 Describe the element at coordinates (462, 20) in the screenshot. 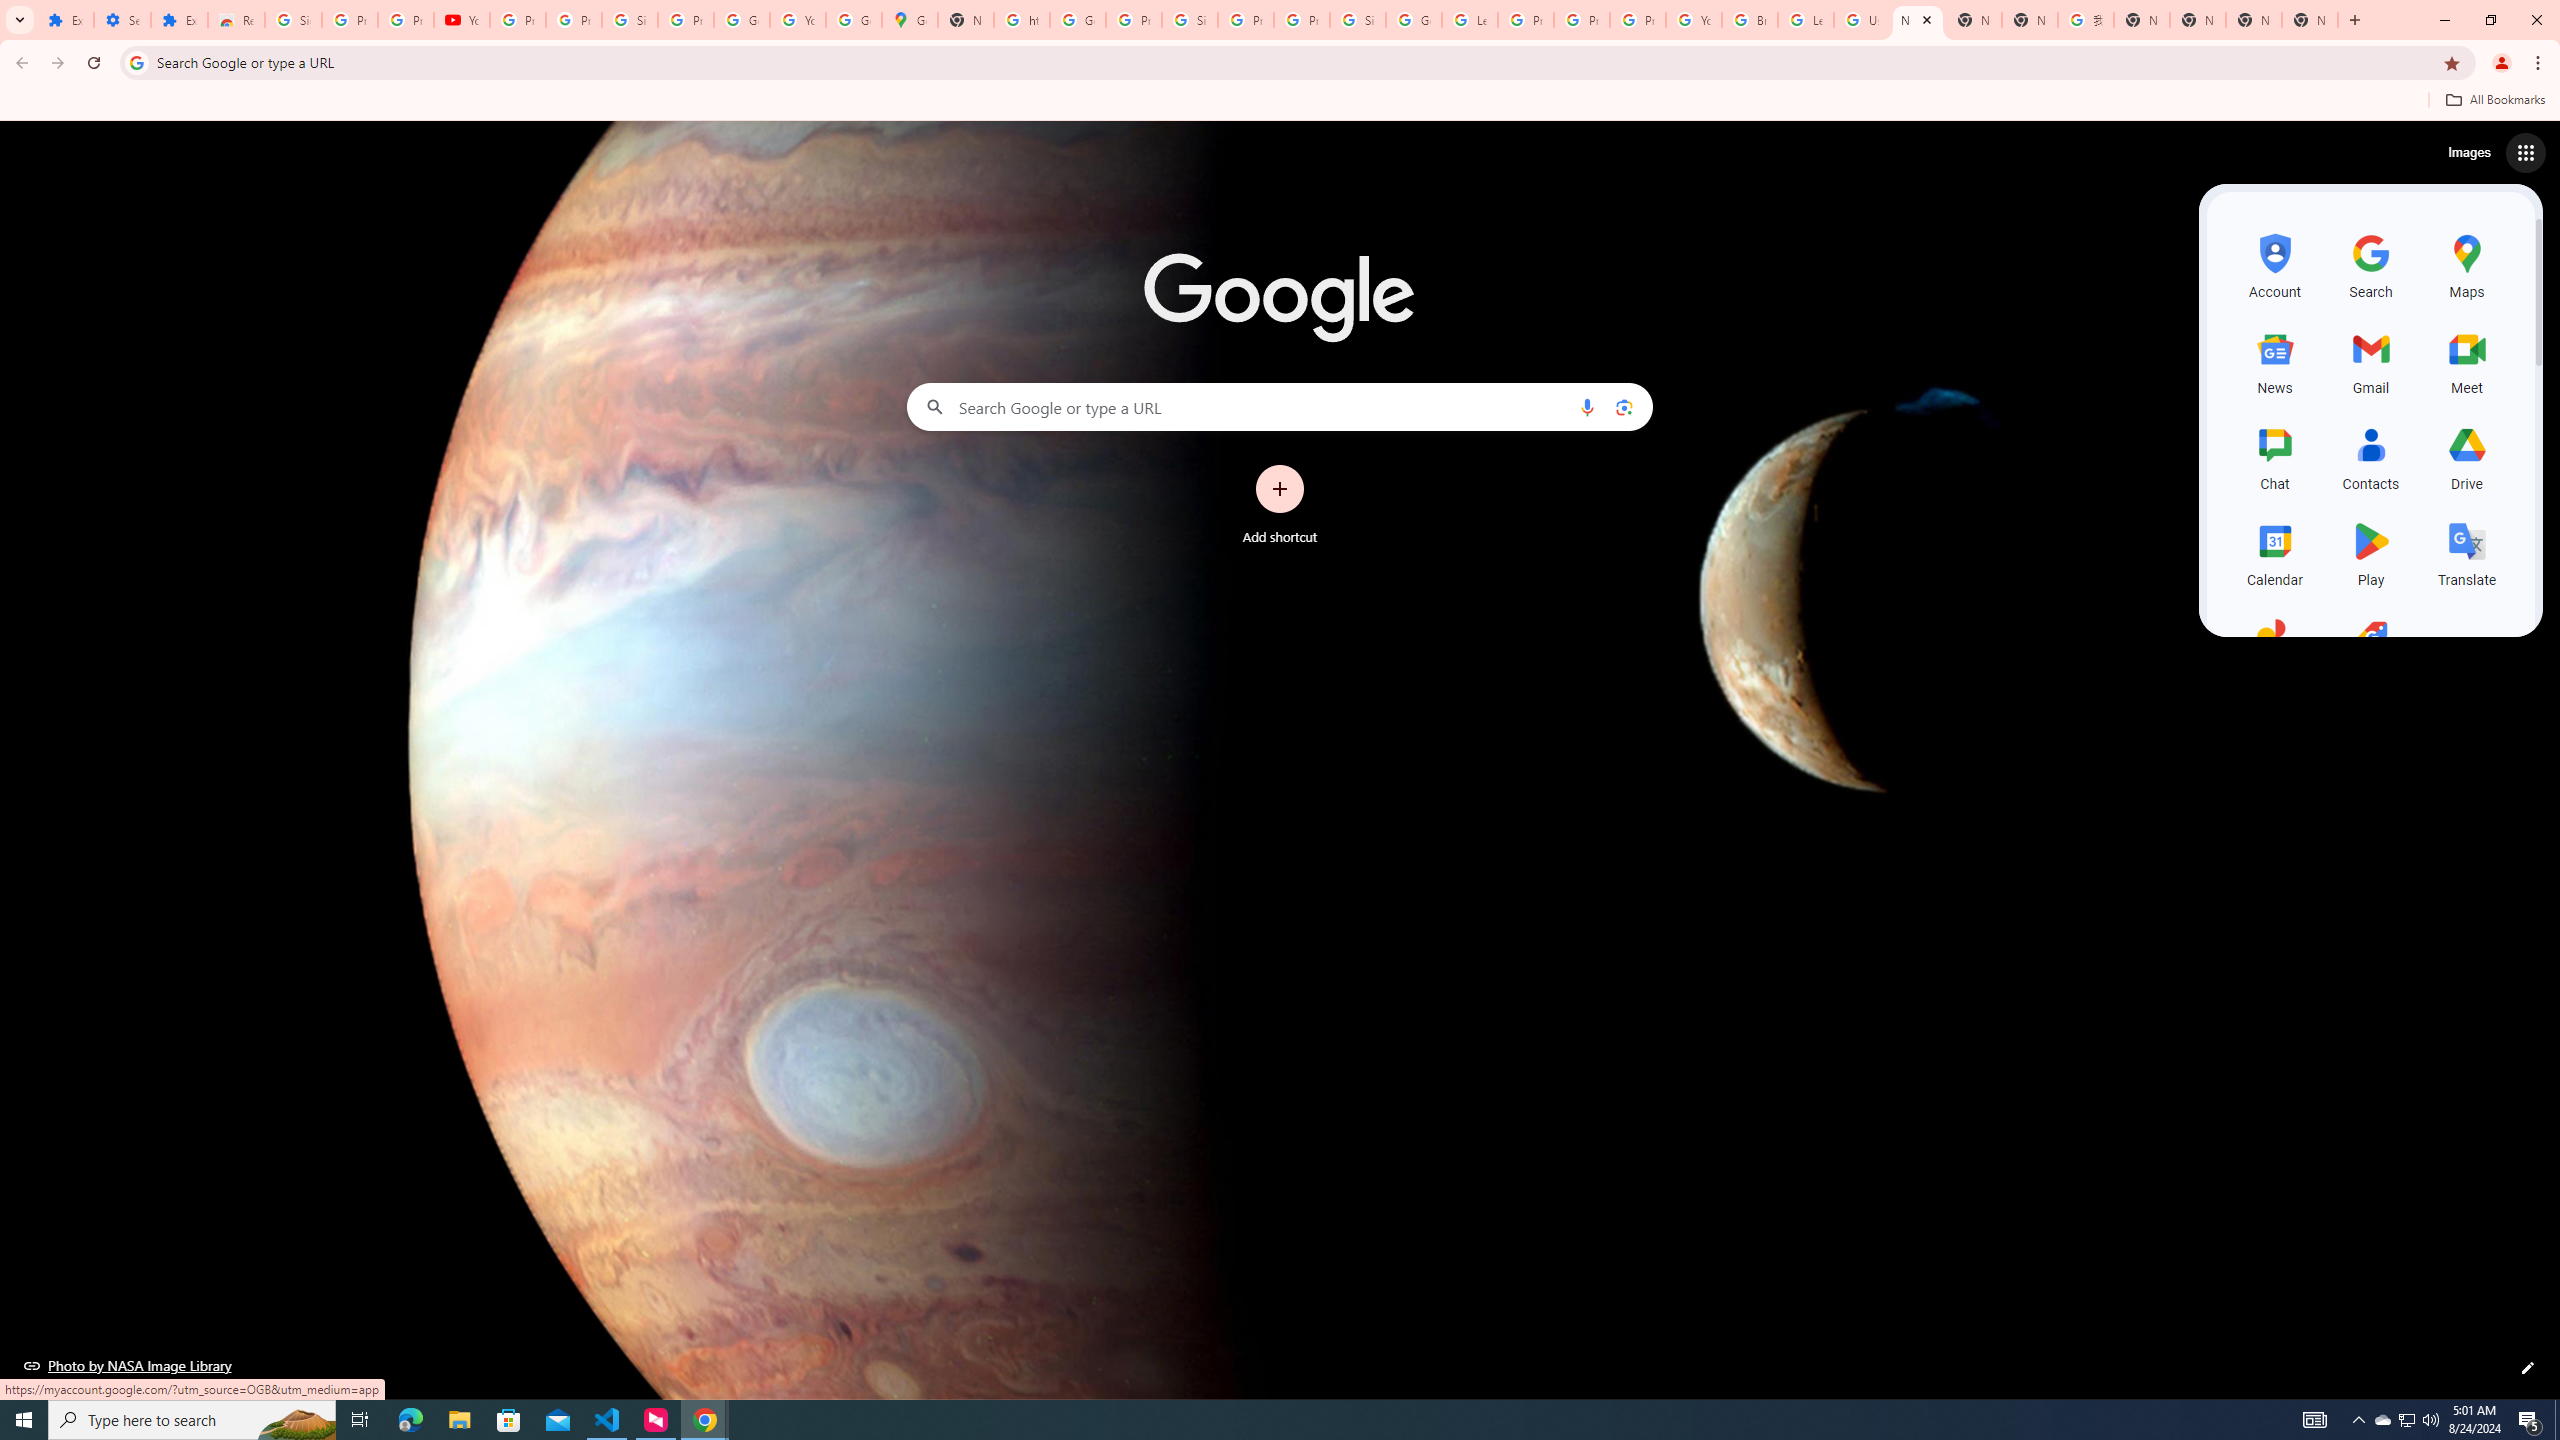

I see `YouTube` at that location.